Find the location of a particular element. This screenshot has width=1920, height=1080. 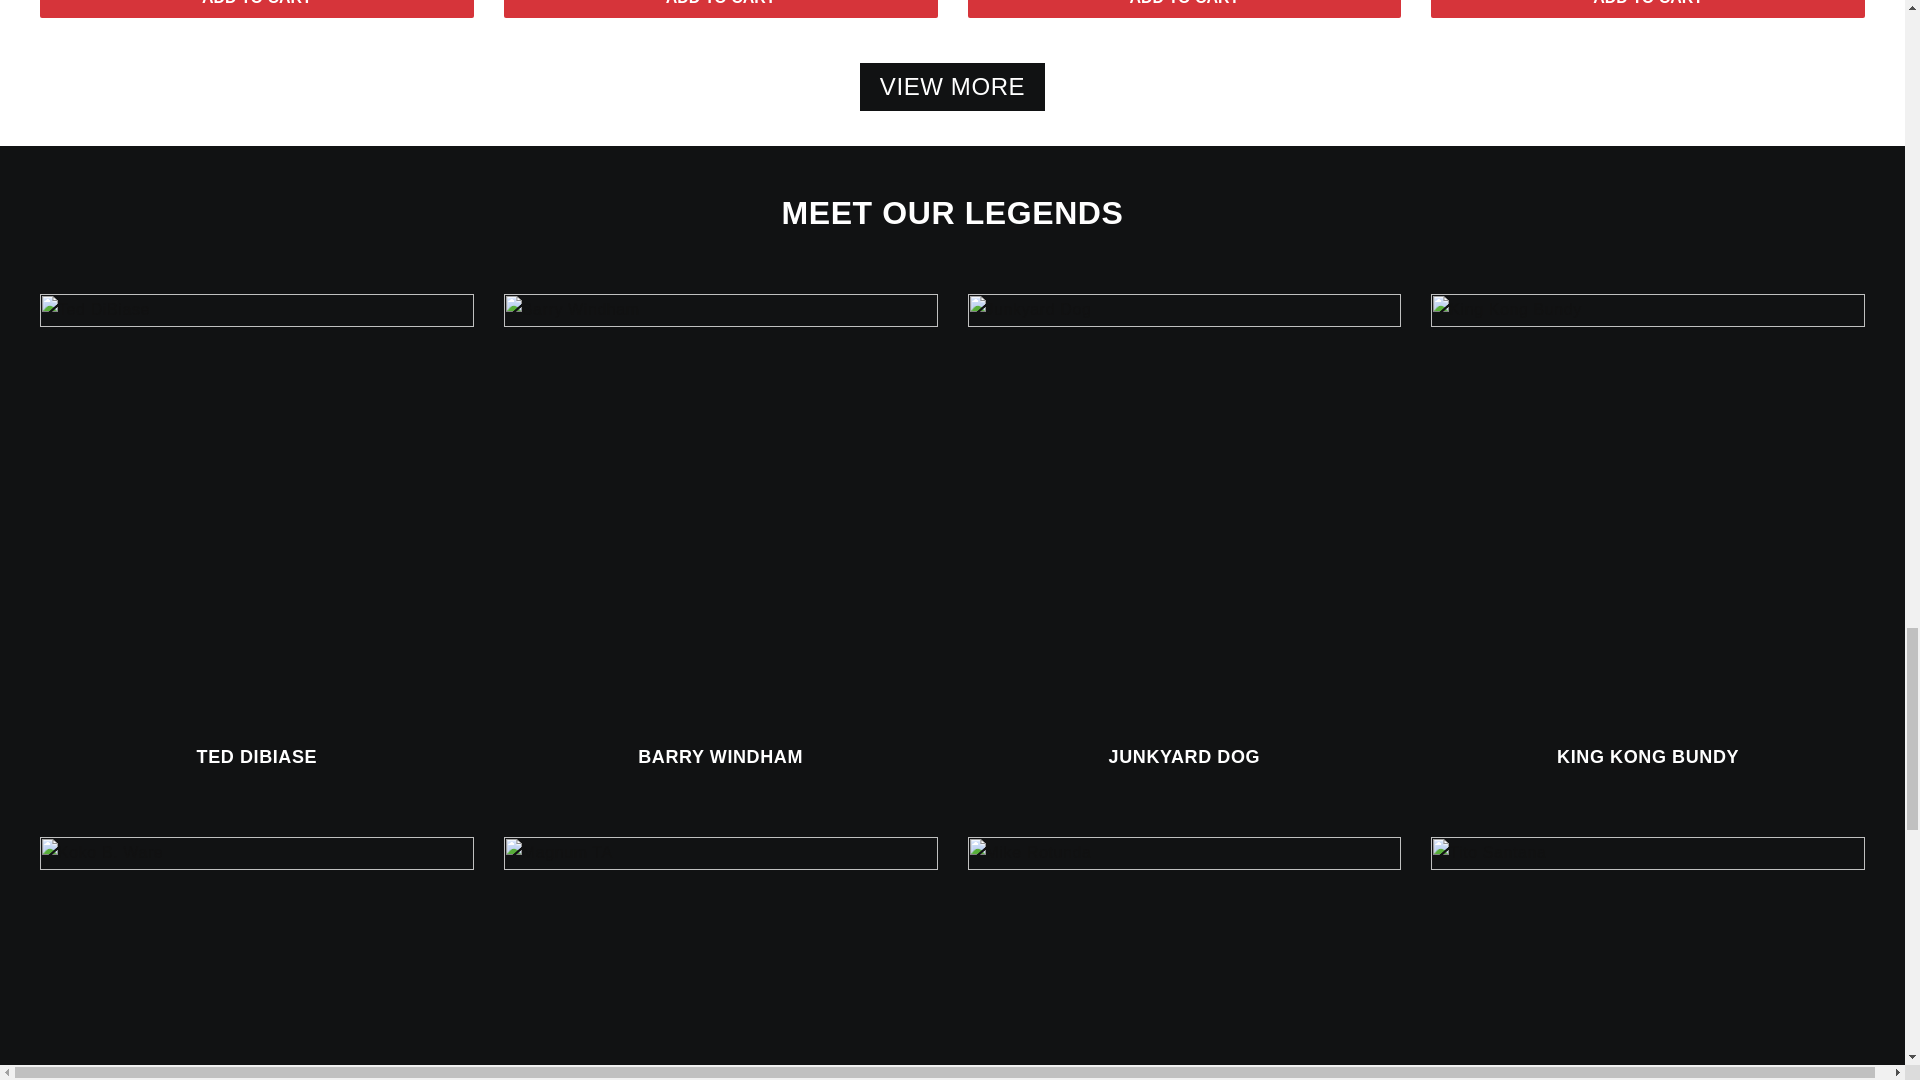

Mike Rotunda is located at coordinates (1184, 958).